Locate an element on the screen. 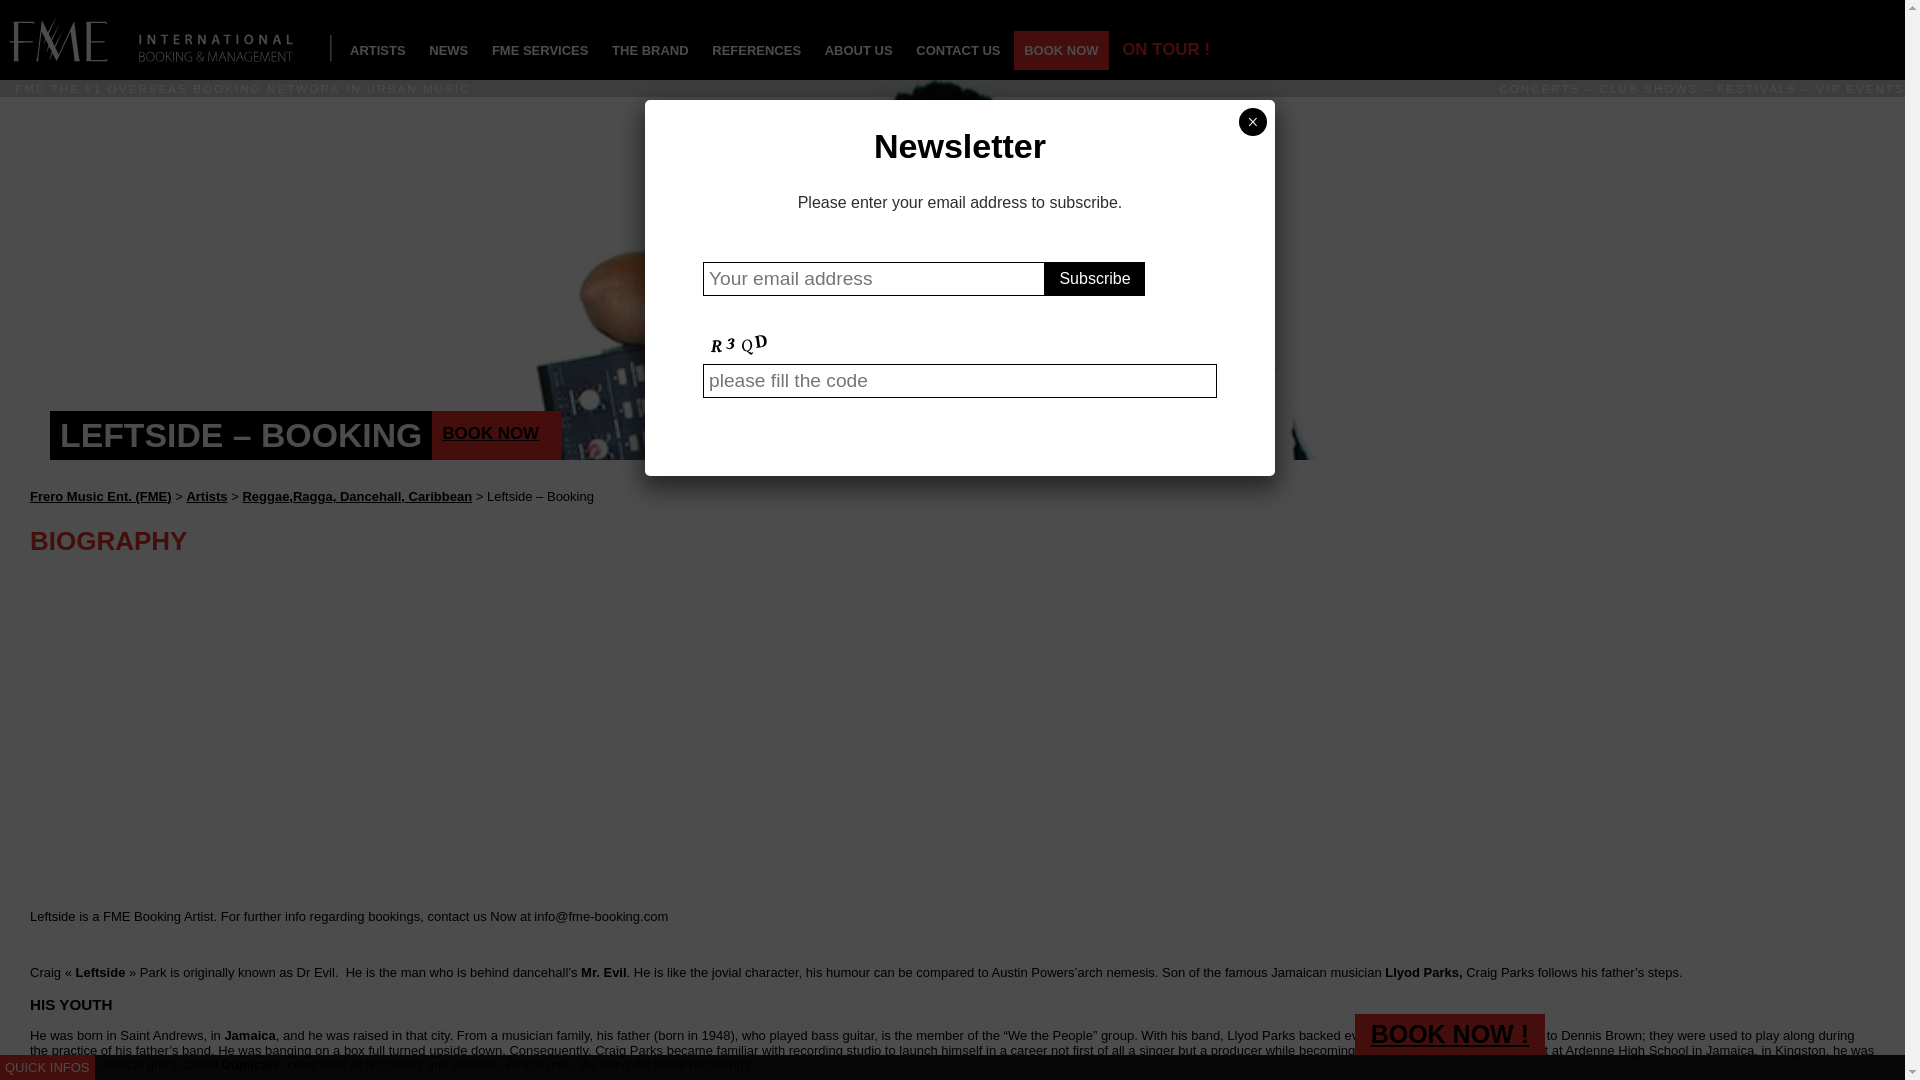  THE BRAND is located at coordinates (650, 50).